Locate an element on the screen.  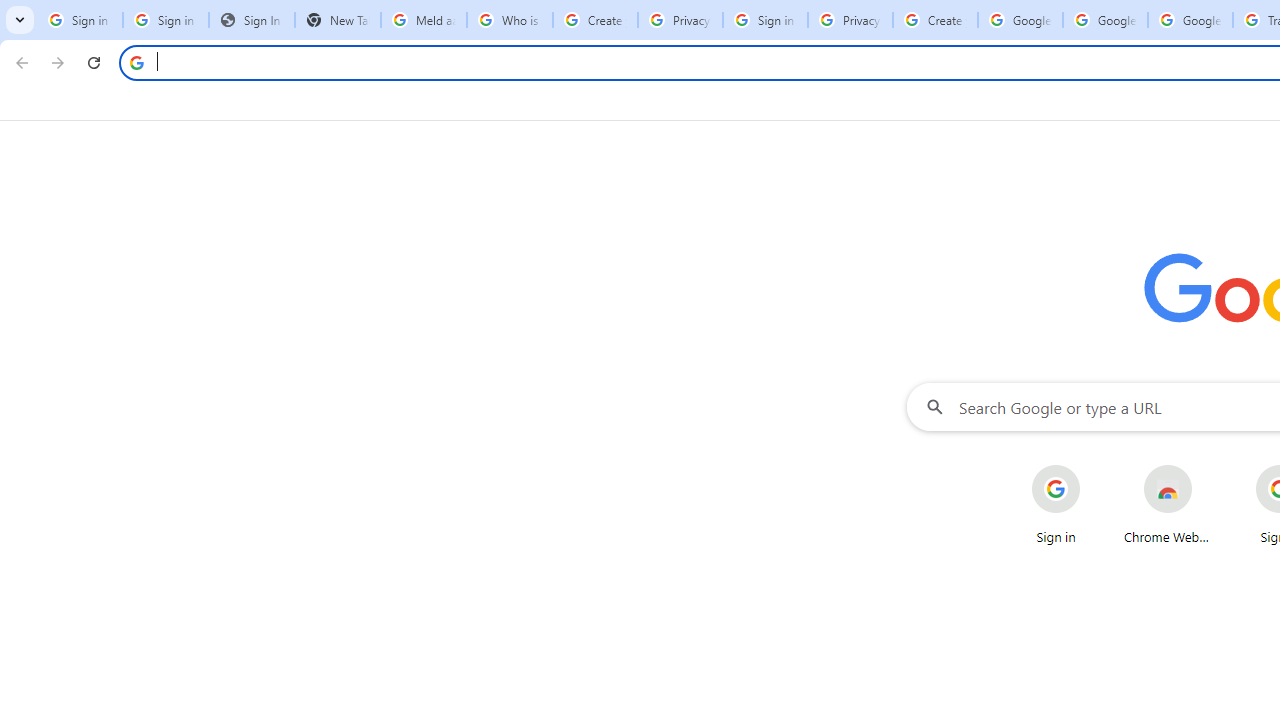
Chrome Web Store is located at coordinates (1168, 504).